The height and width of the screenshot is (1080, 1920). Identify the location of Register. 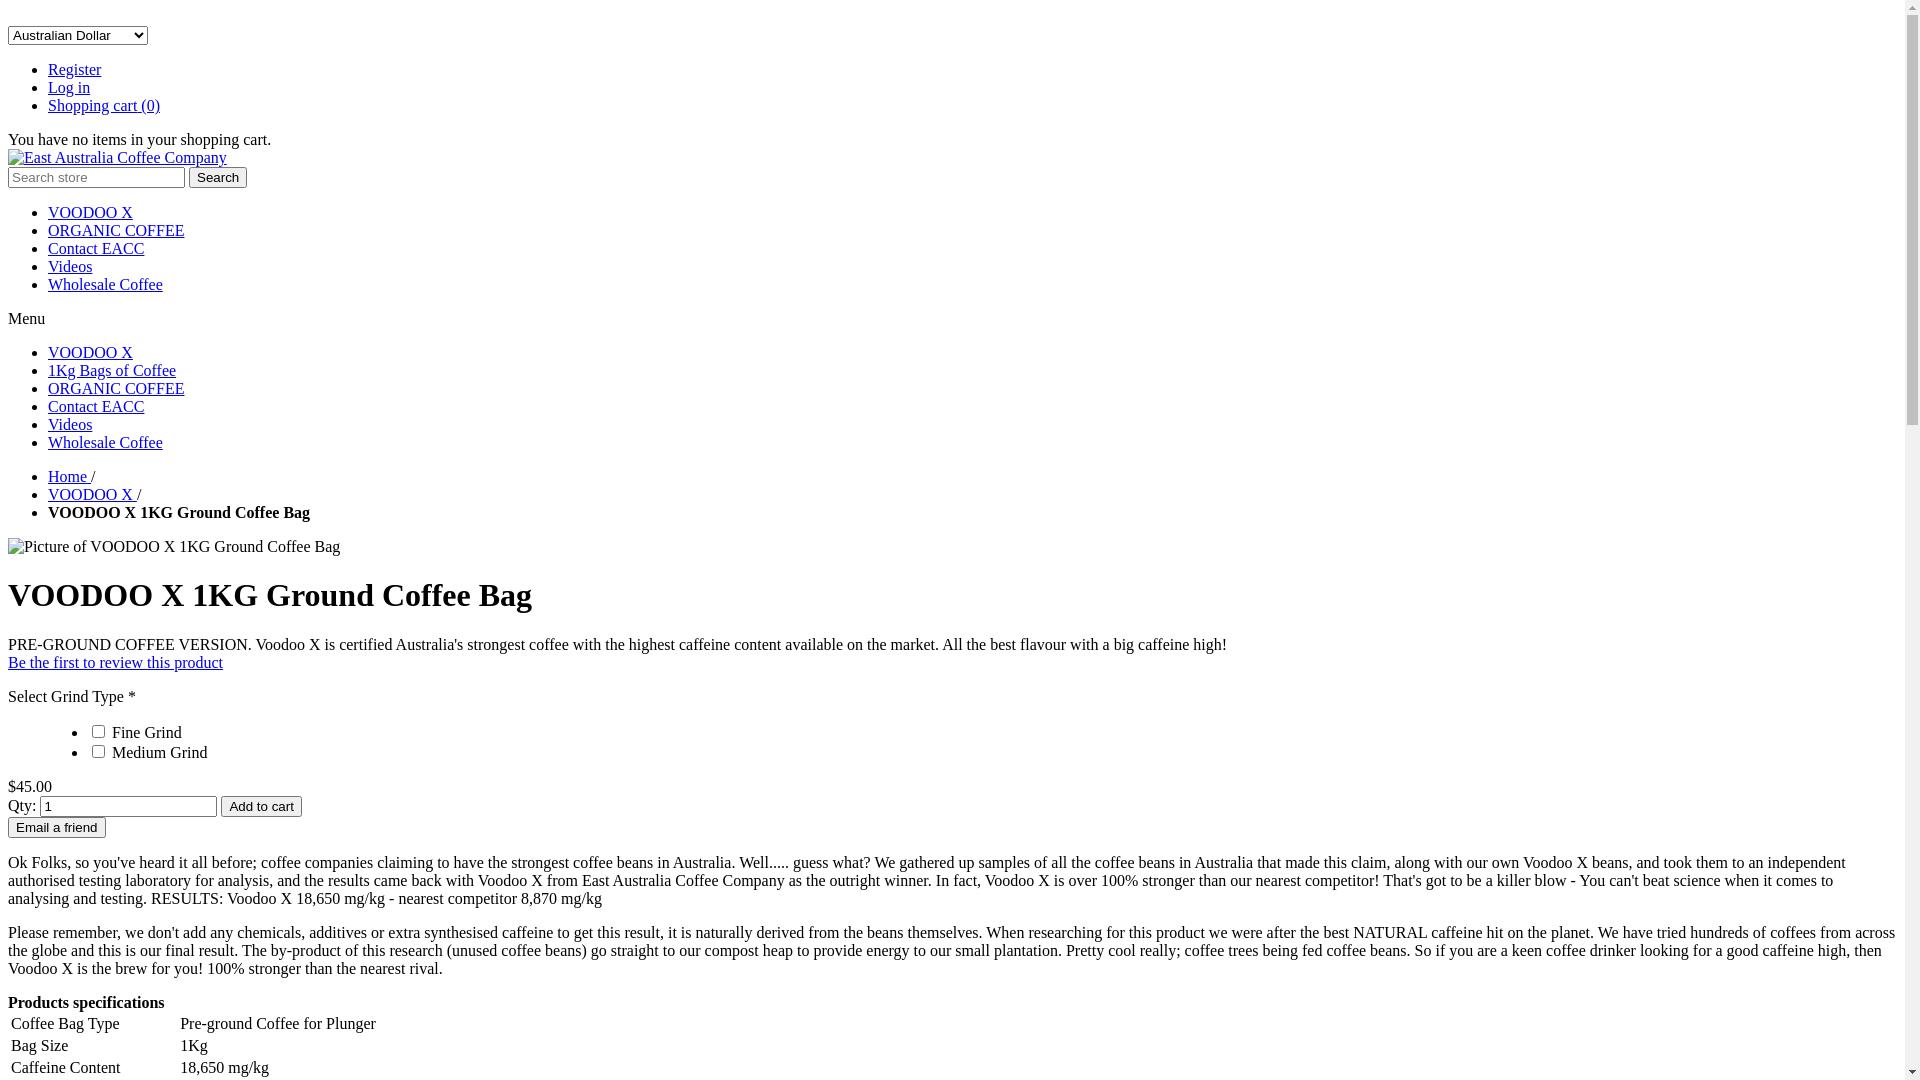
(74, 69).